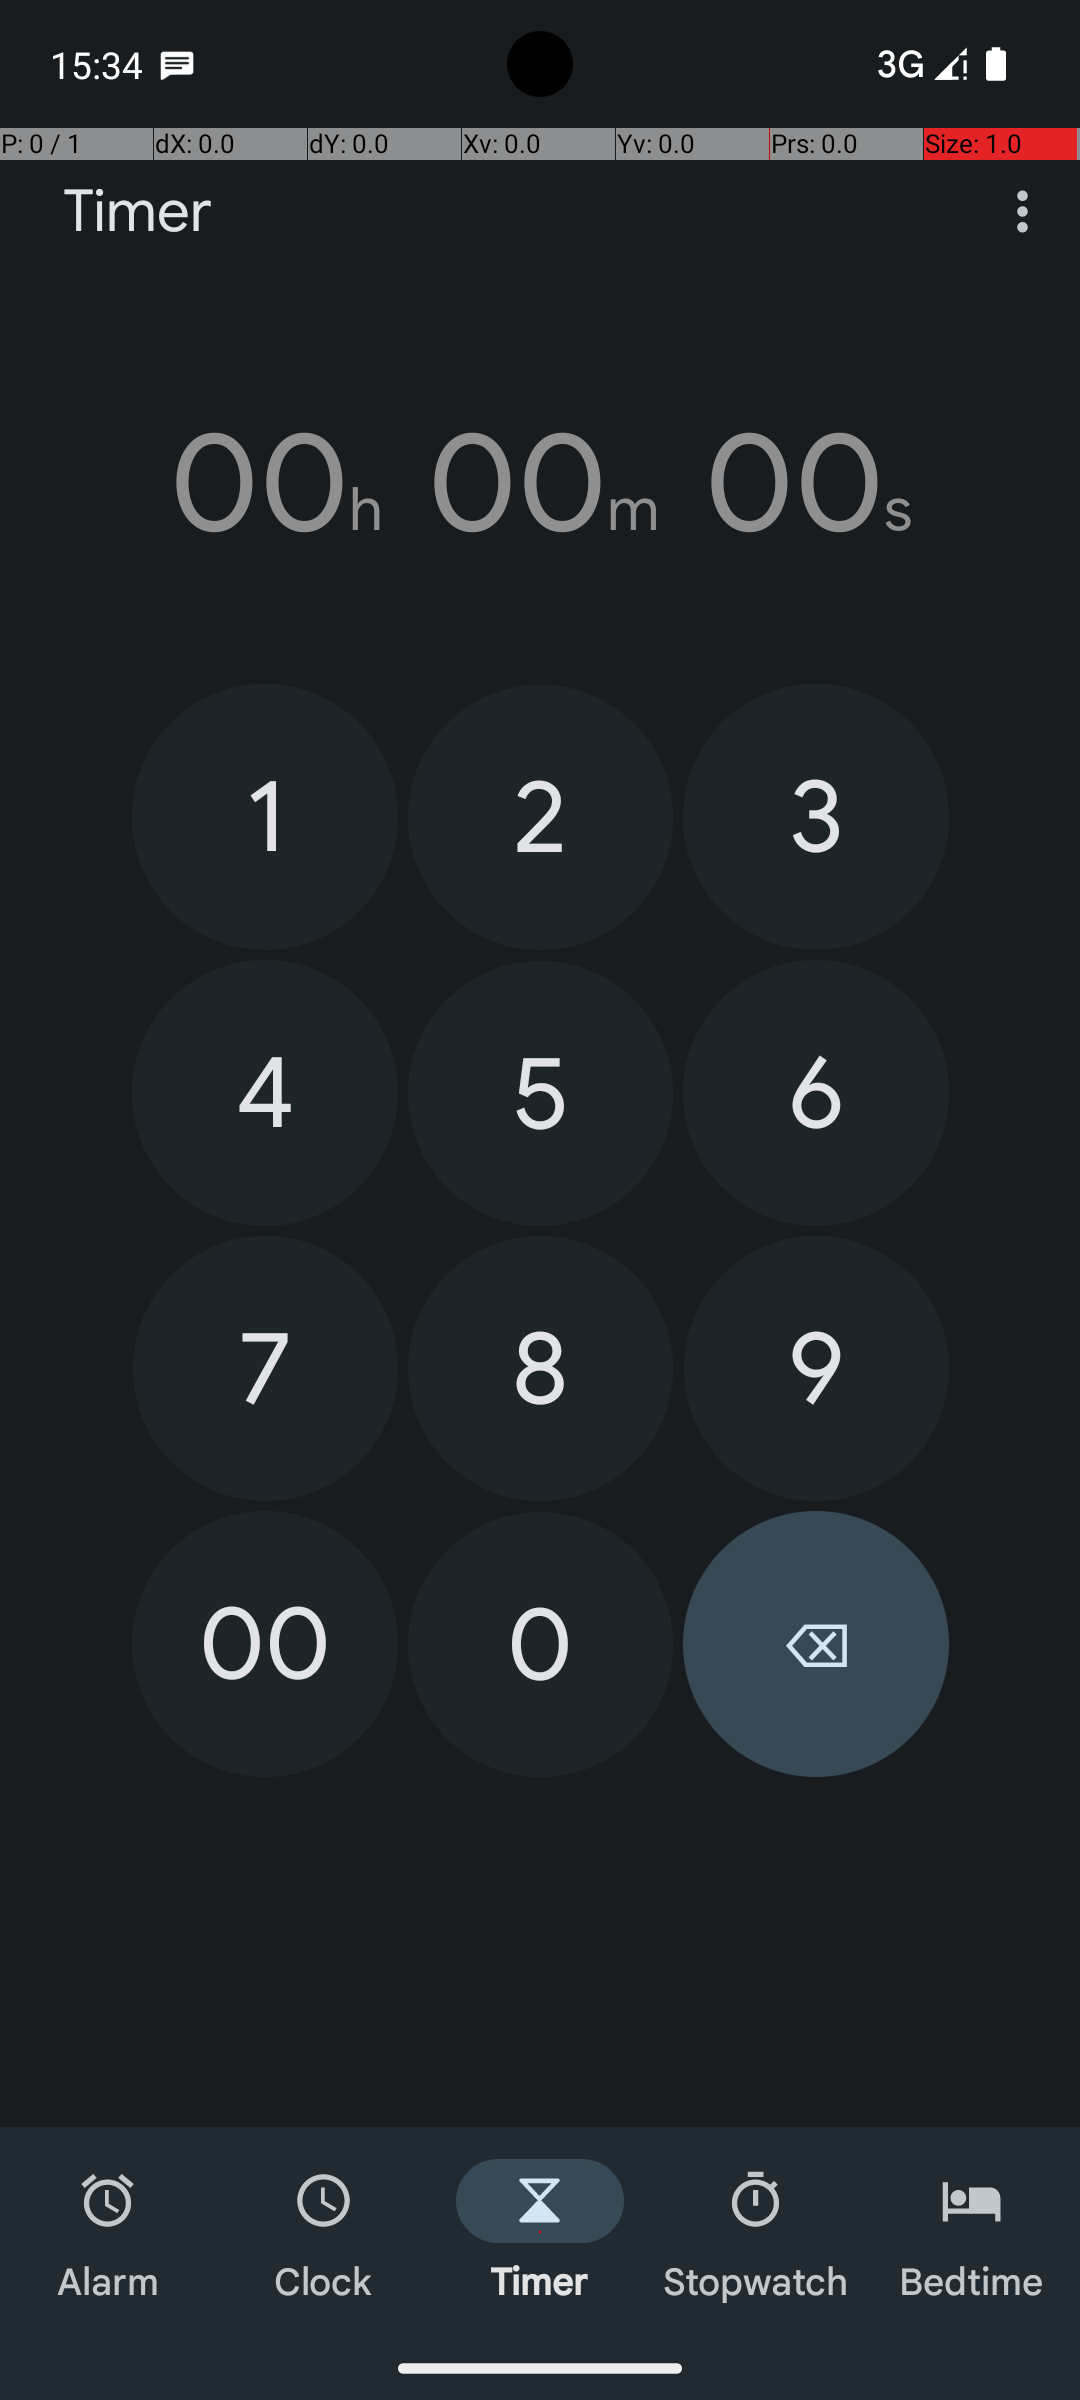  What do you see at coordinates (972, 2232) in the screenshot?
I see `Bedtime` at bounding box center [972, 2232].